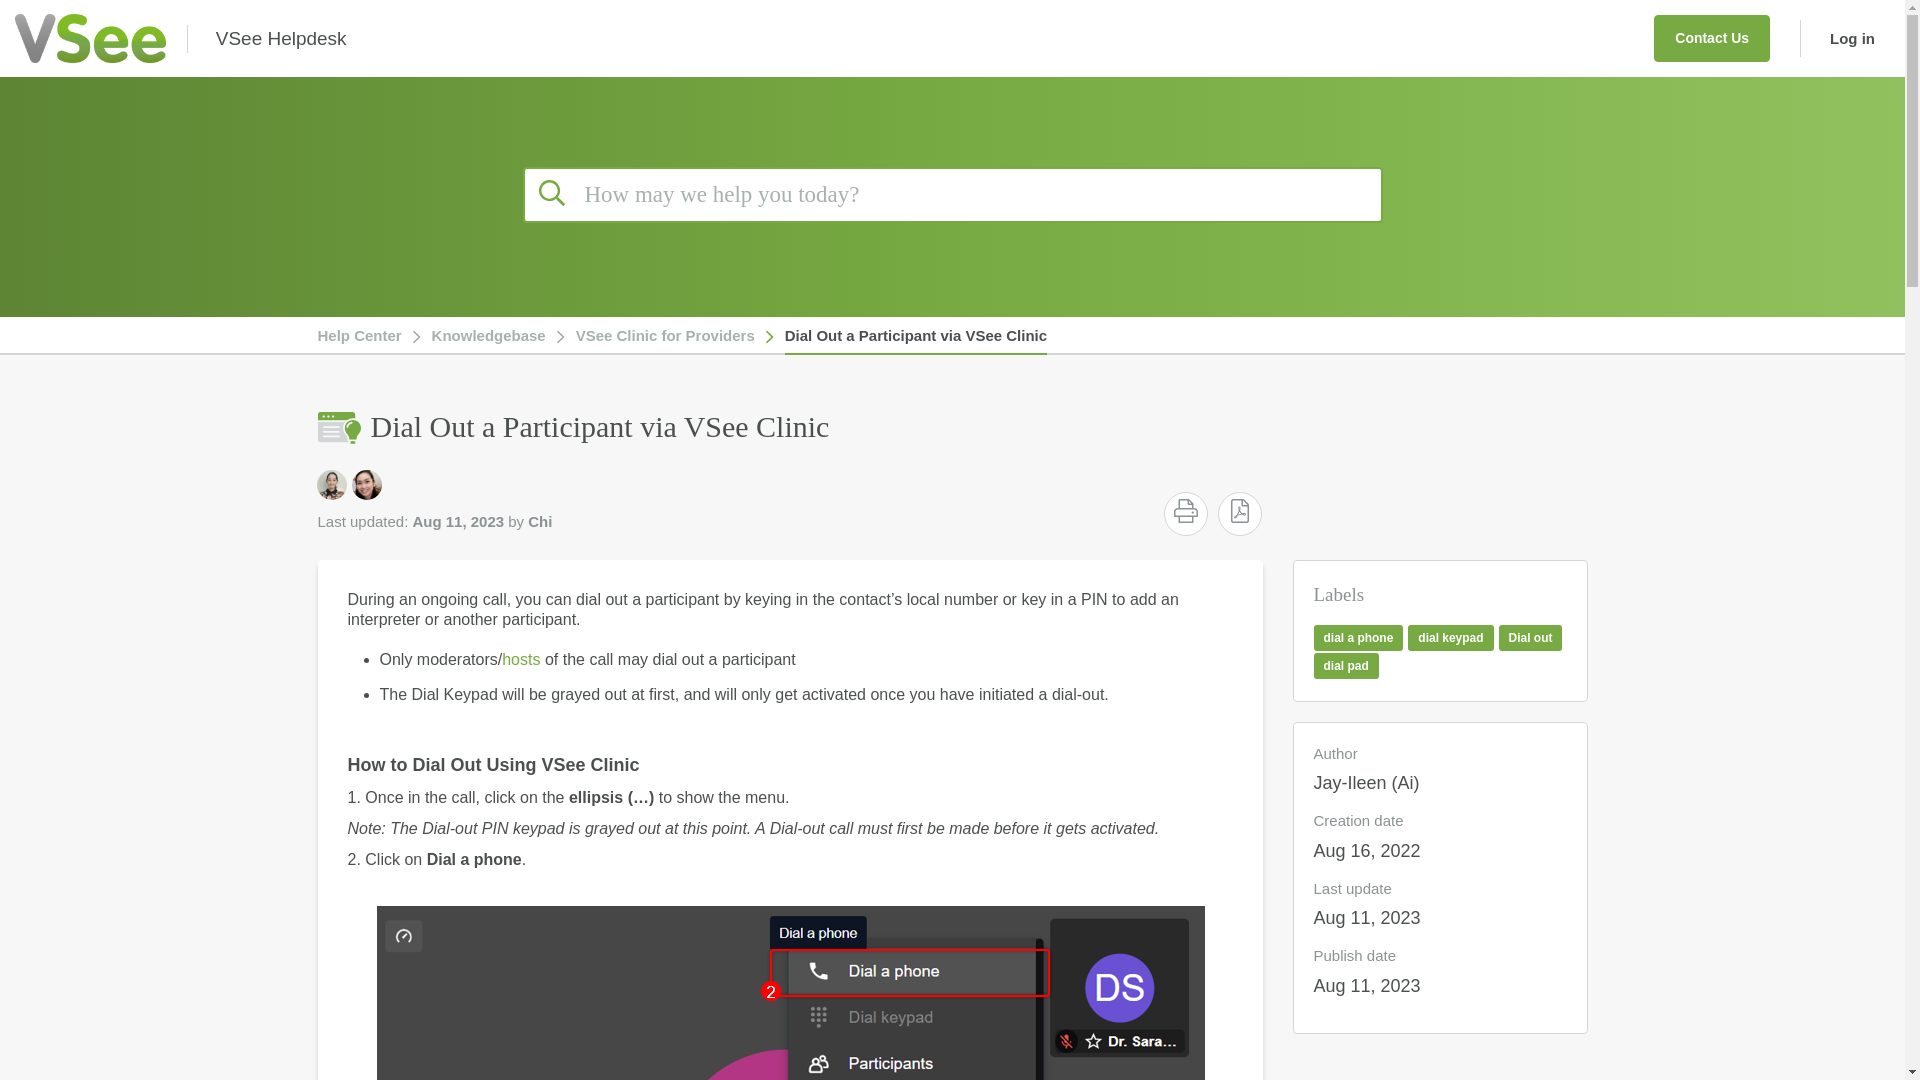  I want to click on hosts , so click(523, 660).